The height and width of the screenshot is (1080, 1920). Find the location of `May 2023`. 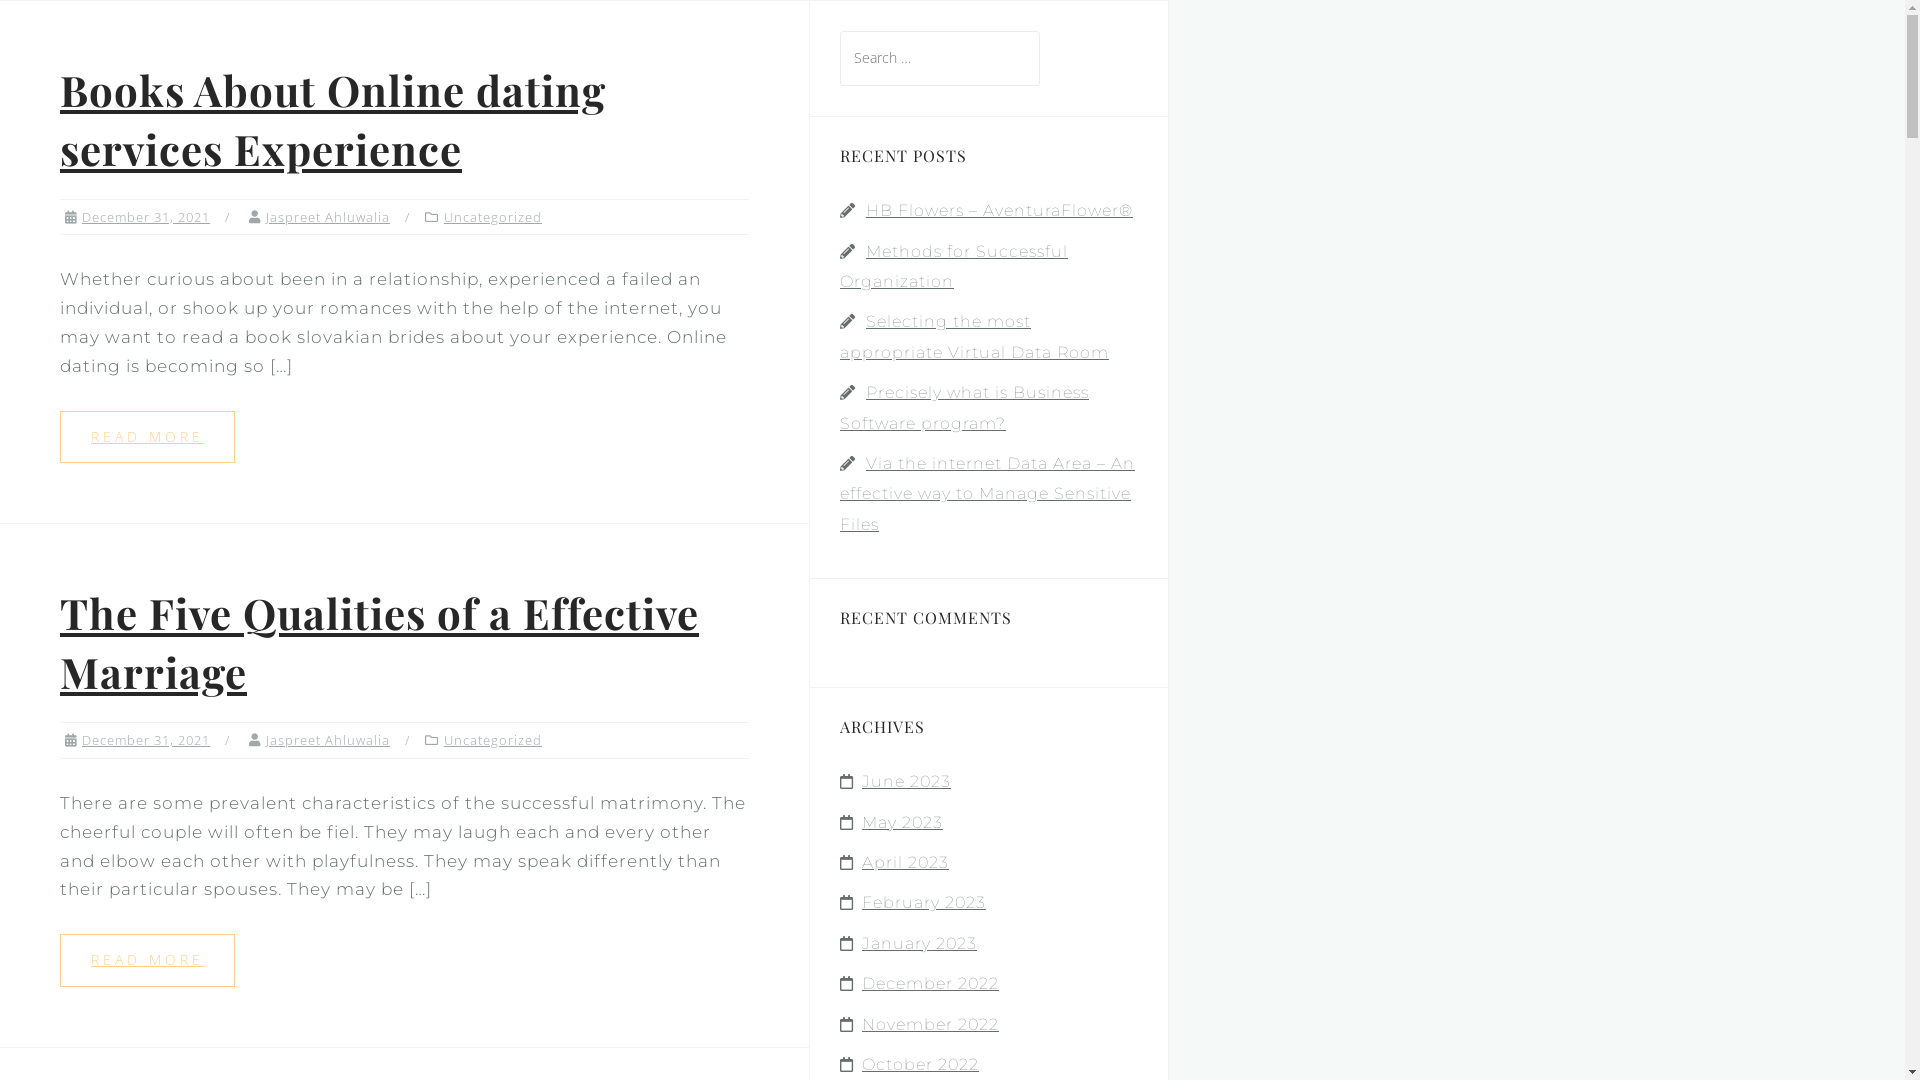

May 2023 is located at coordinates (902, 822).